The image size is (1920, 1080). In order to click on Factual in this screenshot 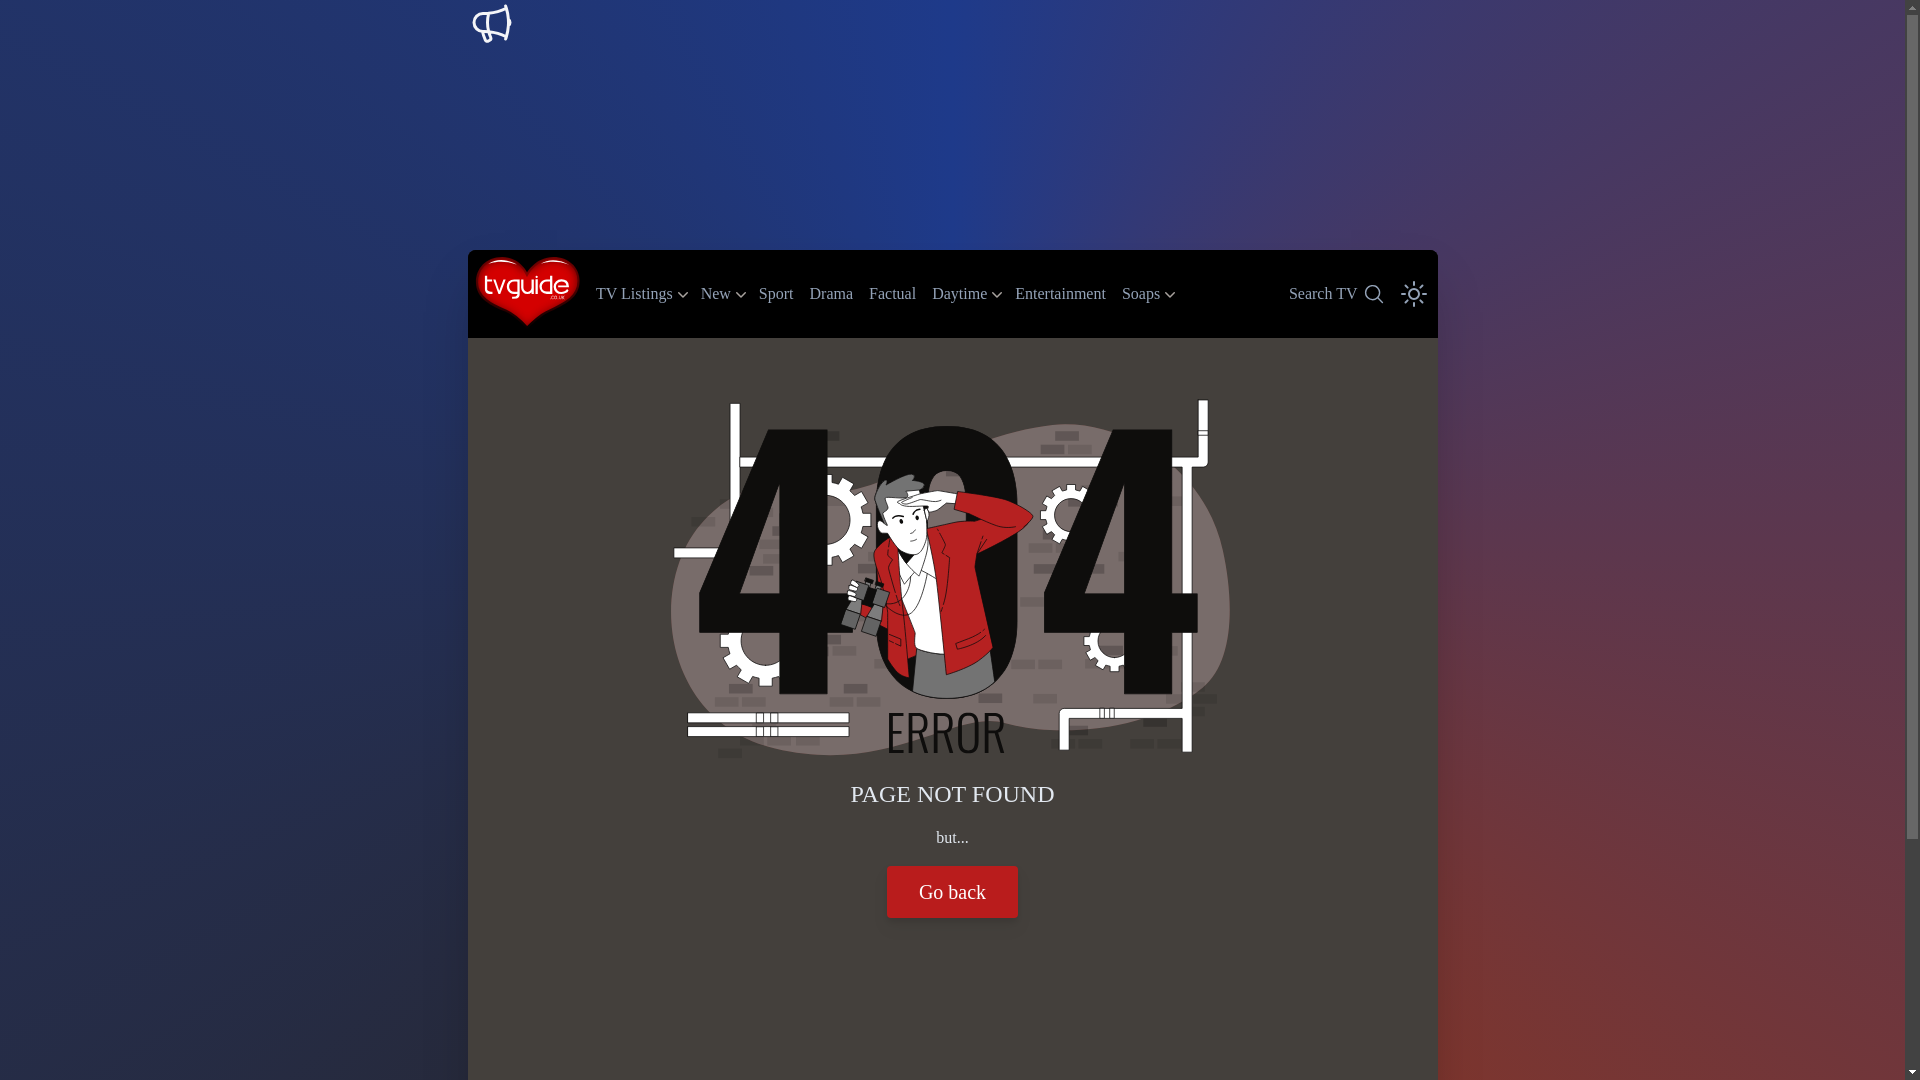, I will do `click(892, 292)`.